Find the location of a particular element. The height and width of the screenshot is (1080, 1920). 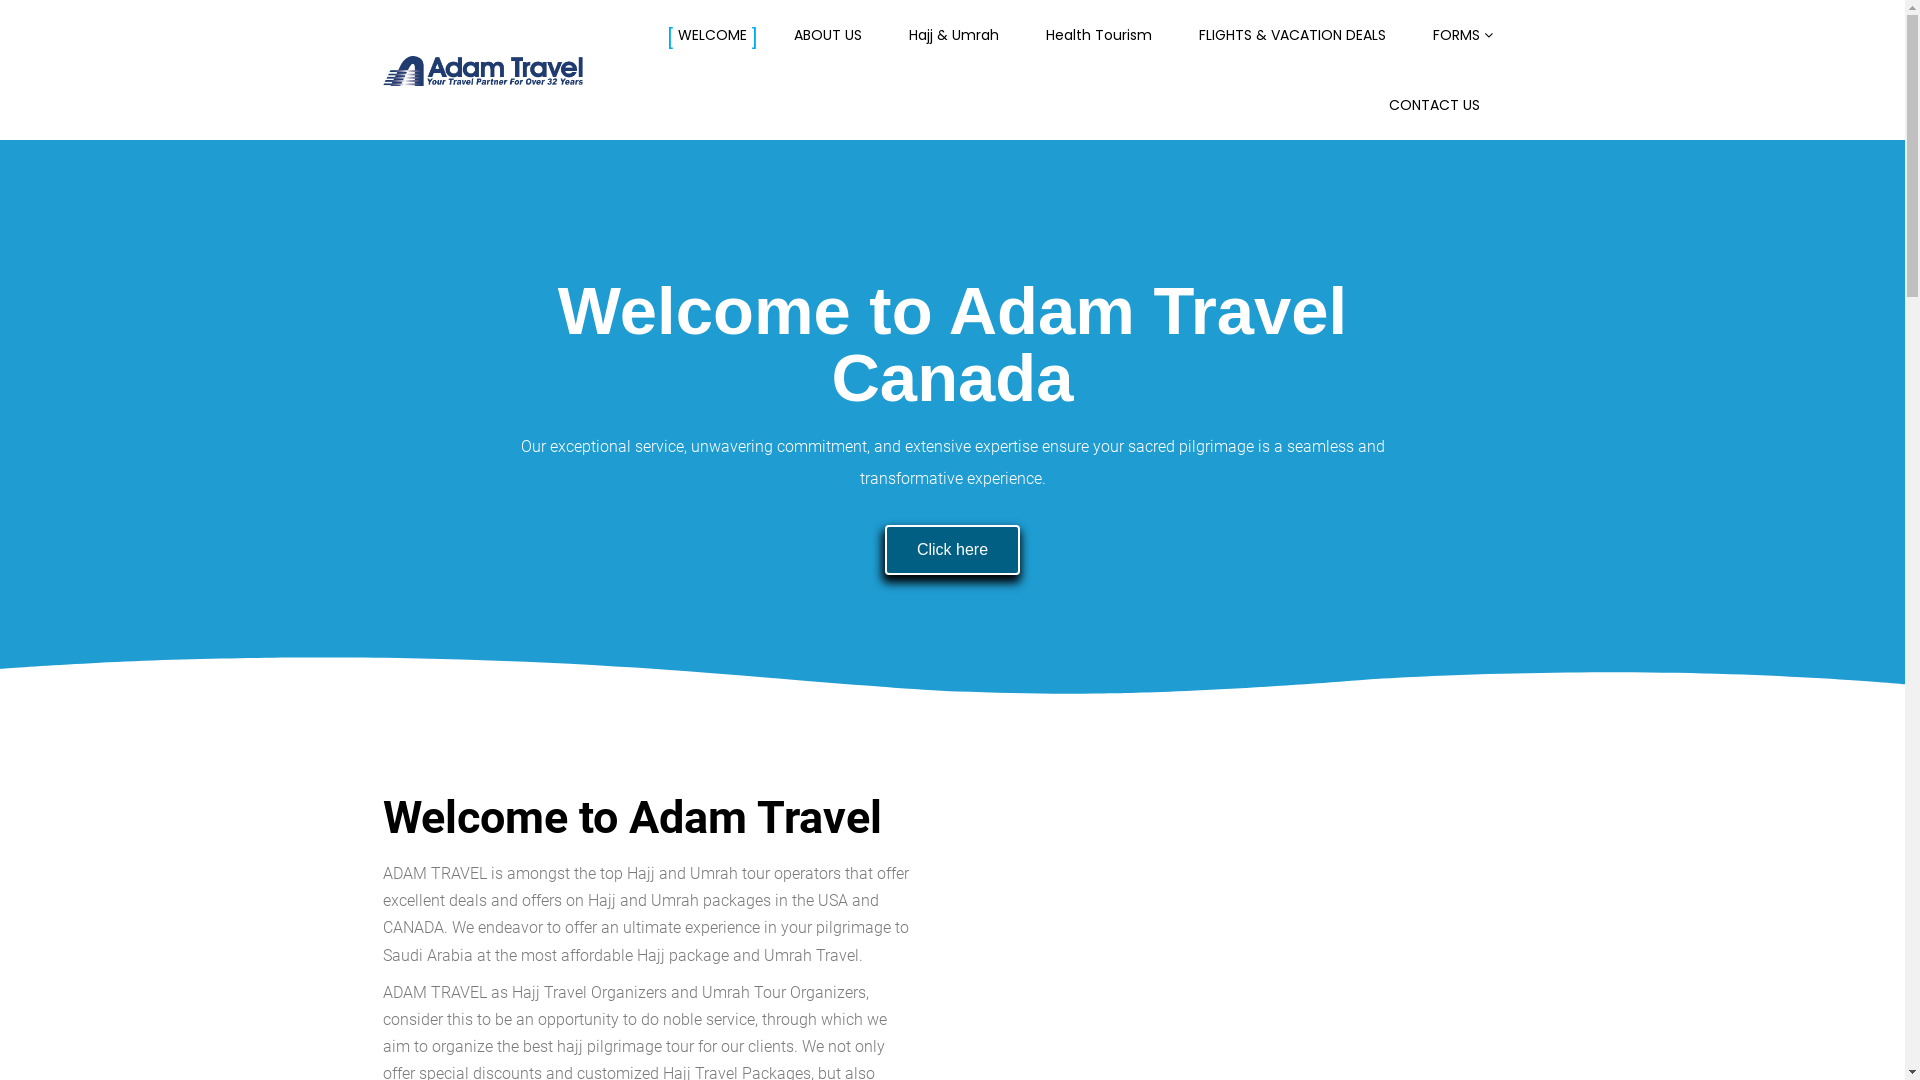

ABOUT US is located at coordinates (828, 35).